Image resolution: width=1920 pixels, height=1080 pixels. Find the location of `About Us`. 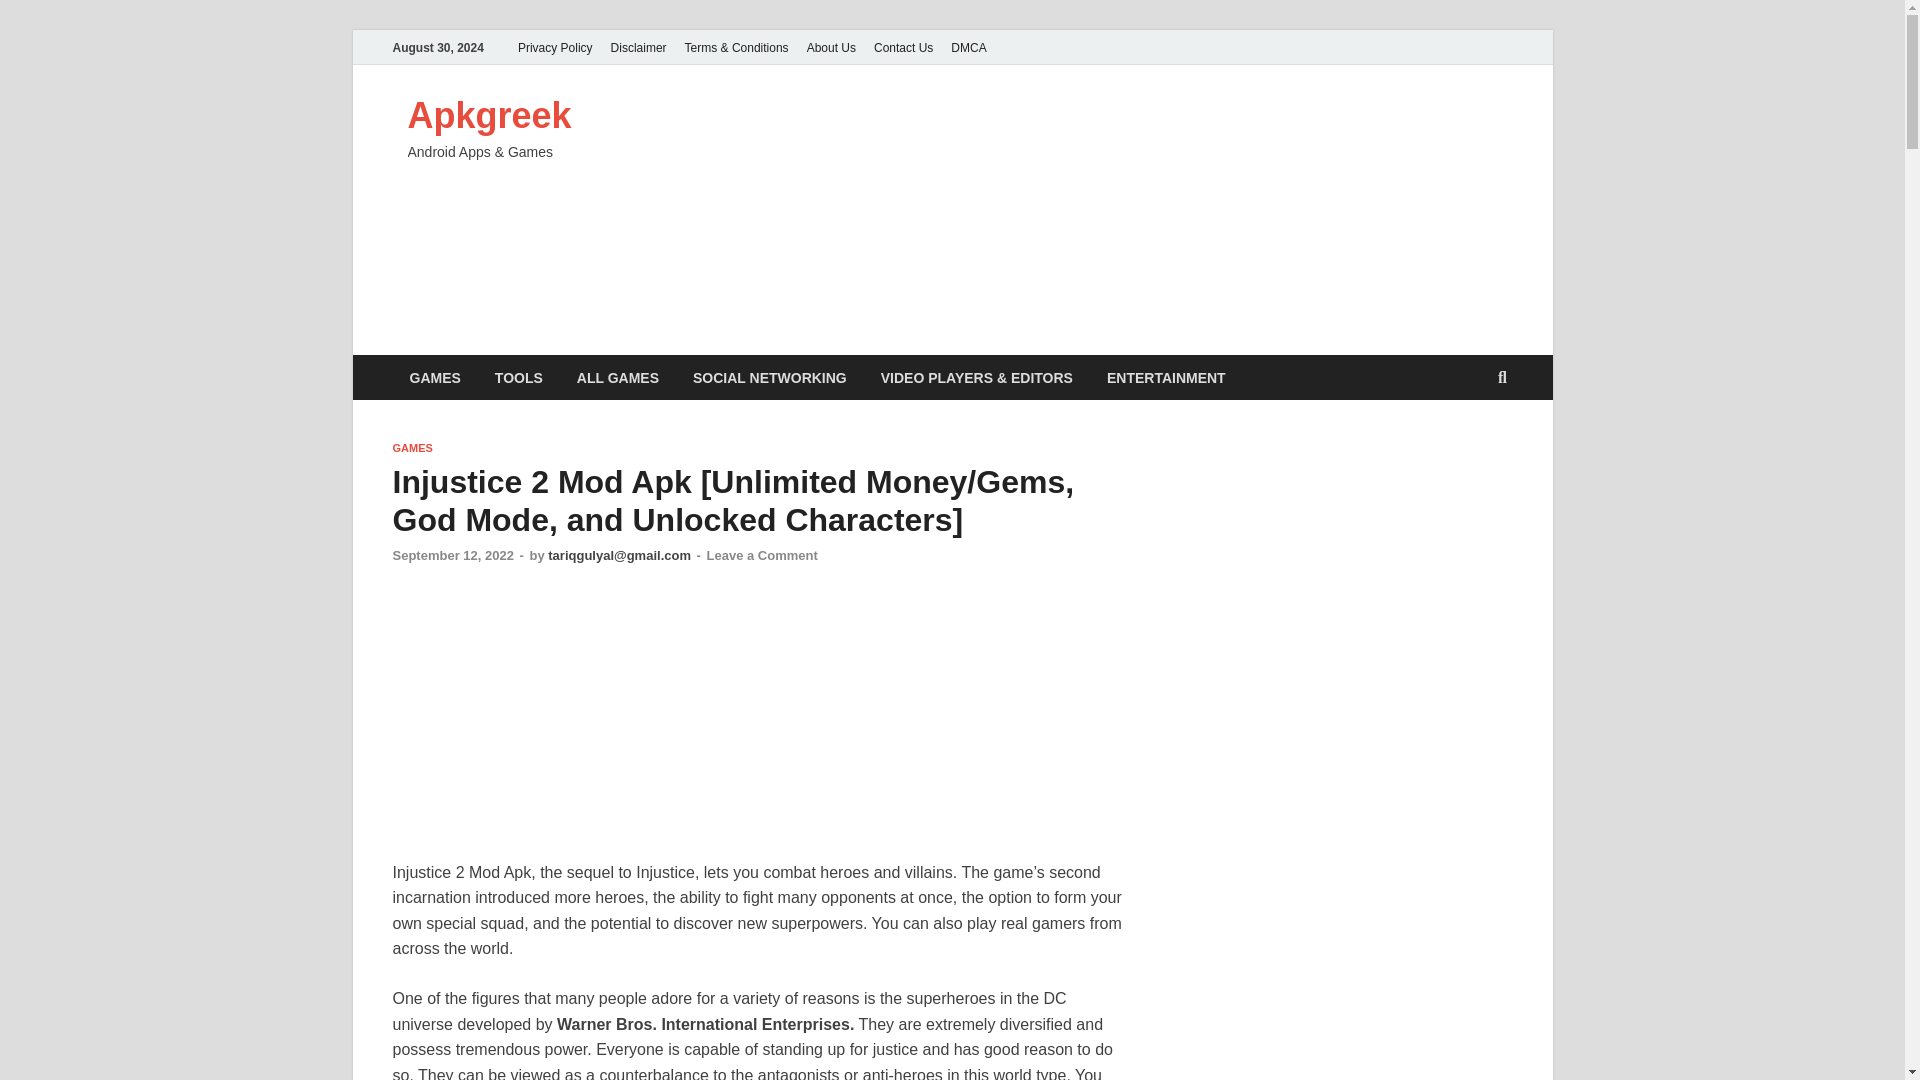

About Us is located at coordinates (832, 47).